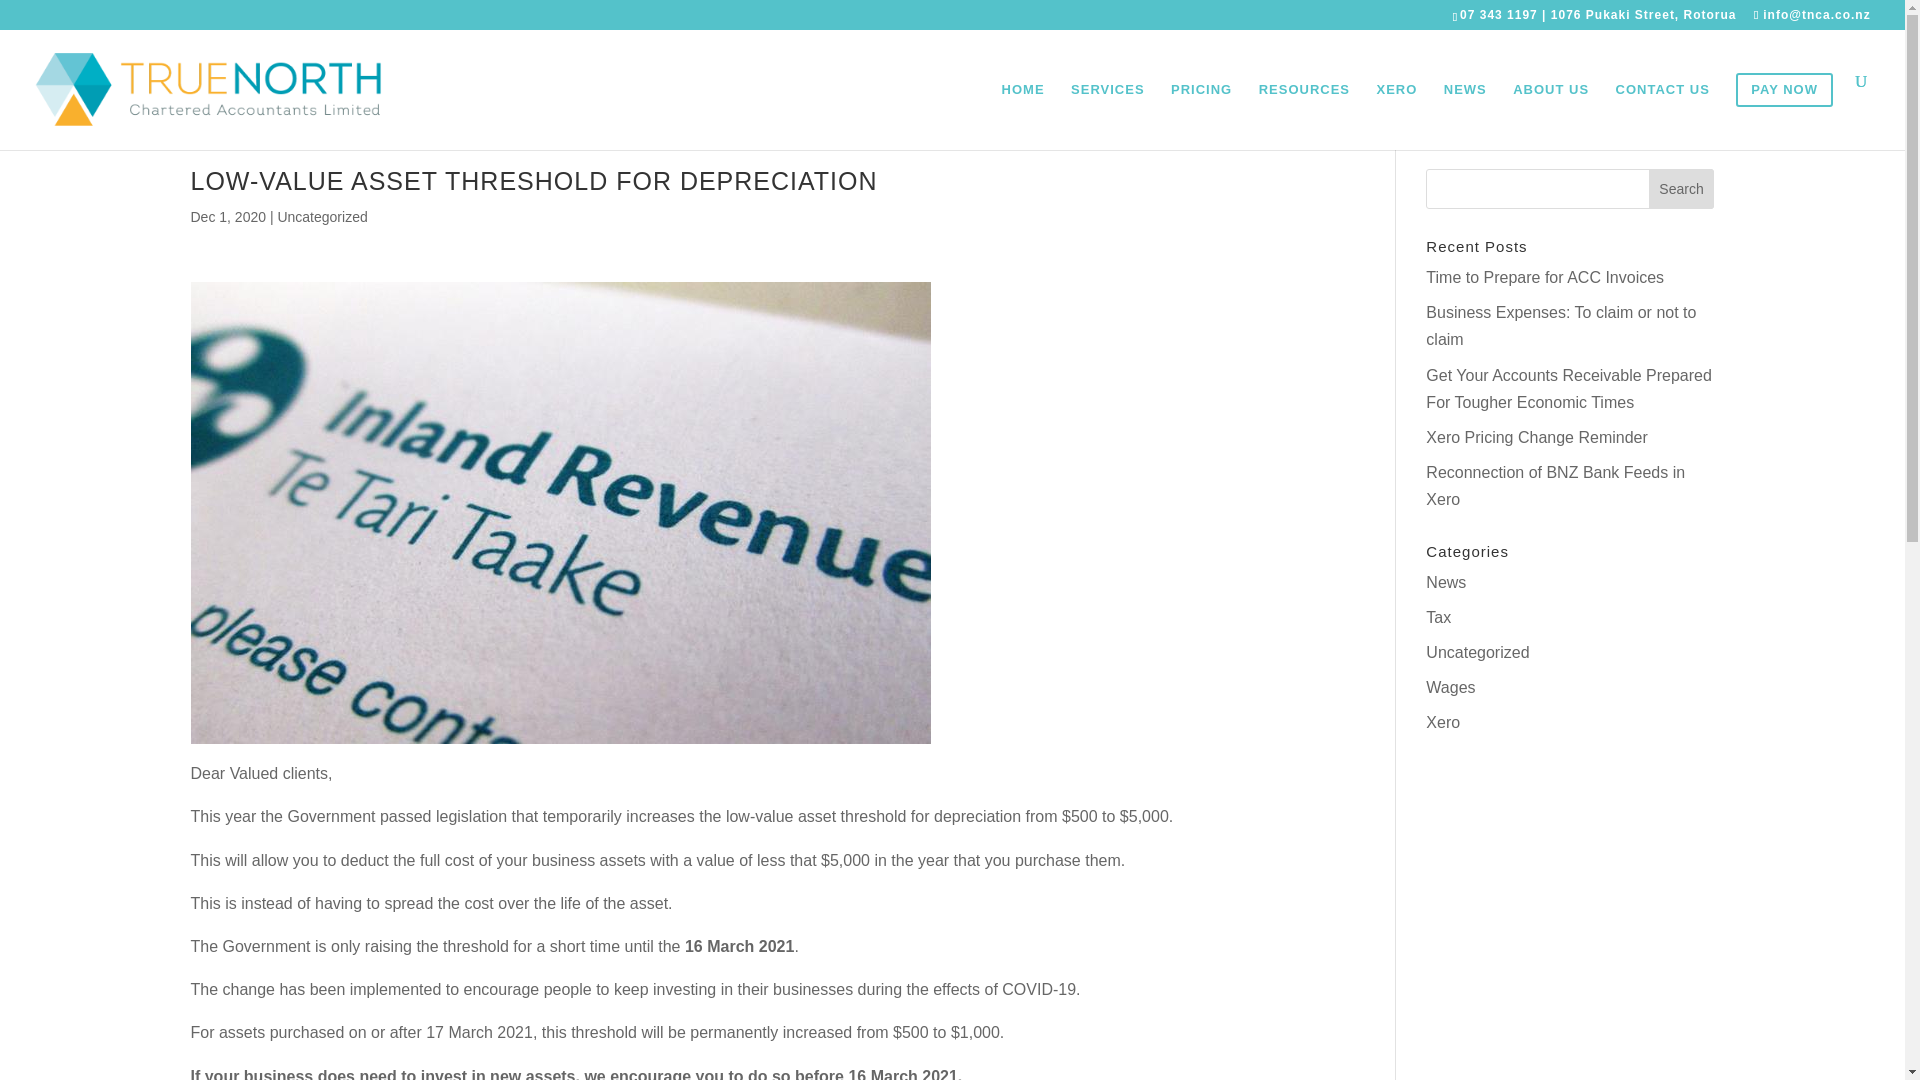 The height and width of the screenshot is (1080, 1920). I want to click on Business Expenses: To claim or not to claim, so click(1560, 325).